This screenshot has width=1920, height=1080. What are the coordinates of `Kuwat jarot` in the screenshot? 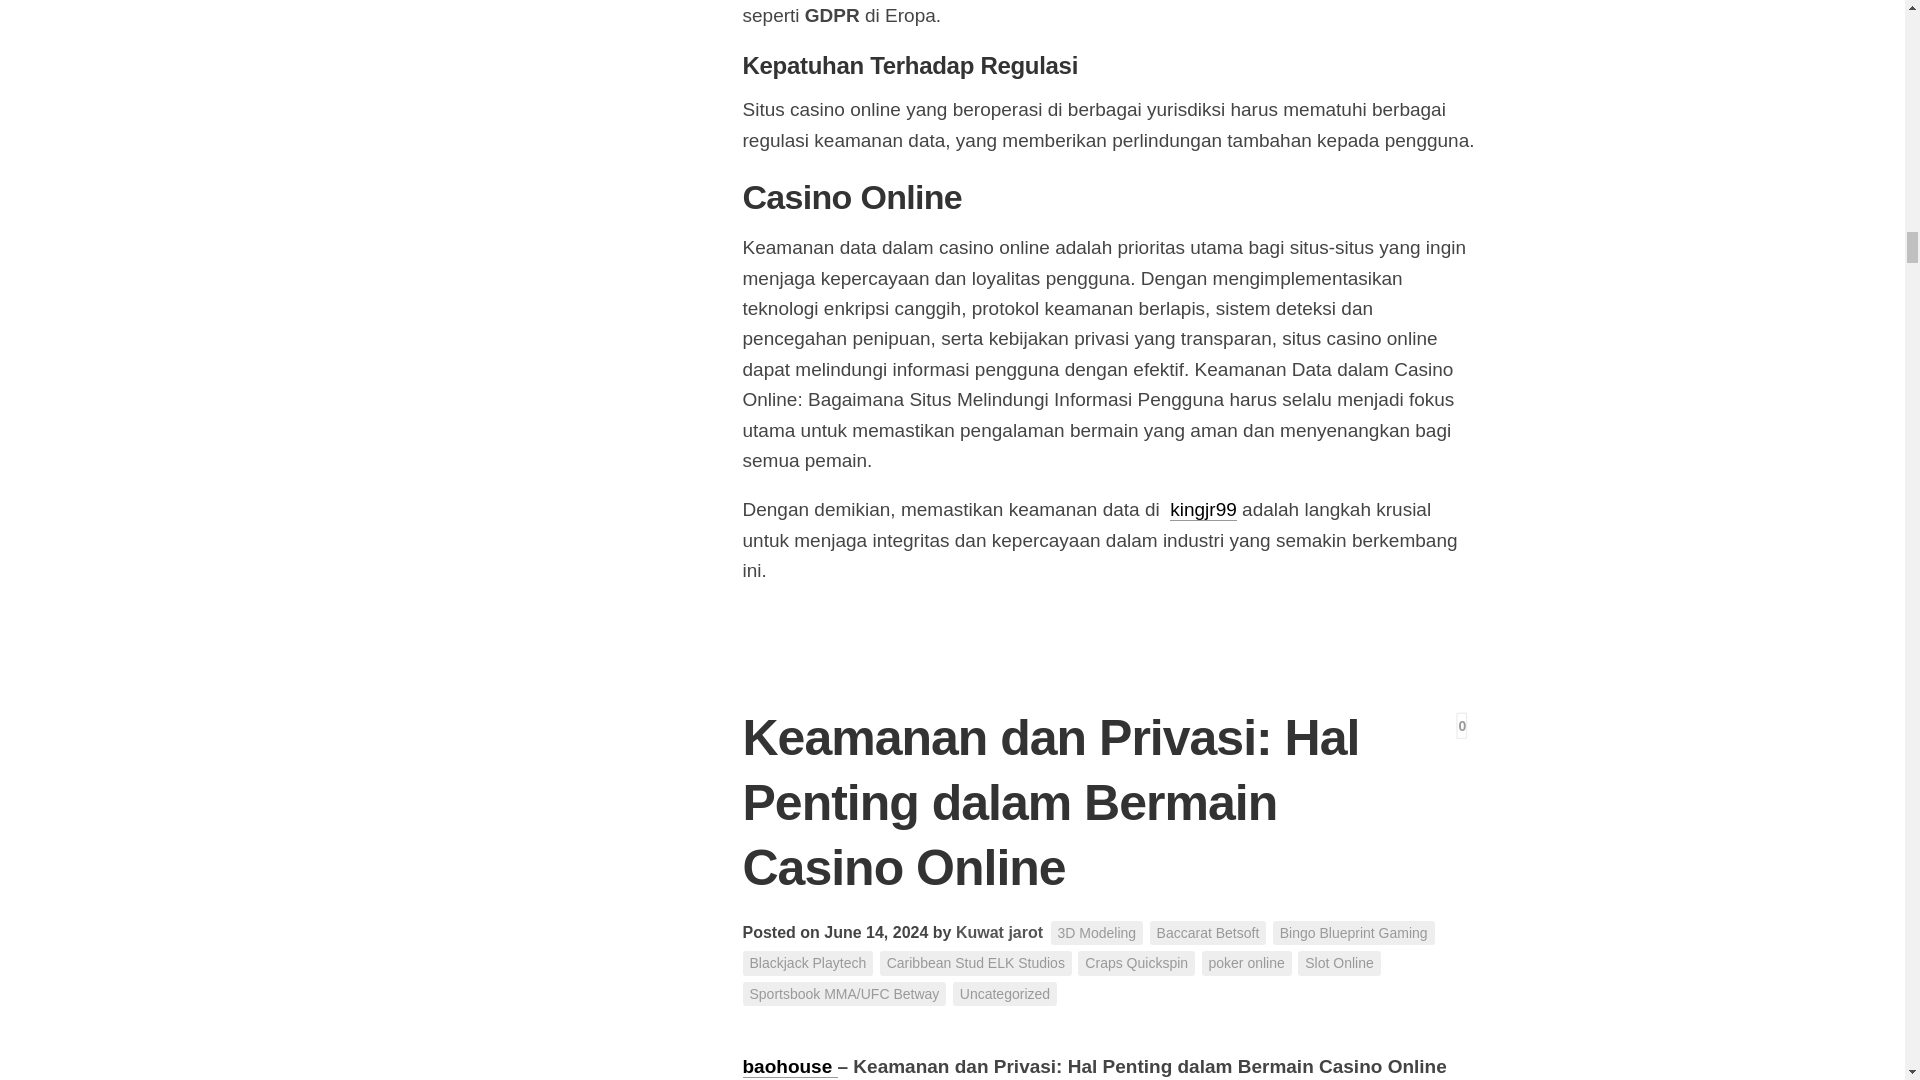 It's located at (999, 932).